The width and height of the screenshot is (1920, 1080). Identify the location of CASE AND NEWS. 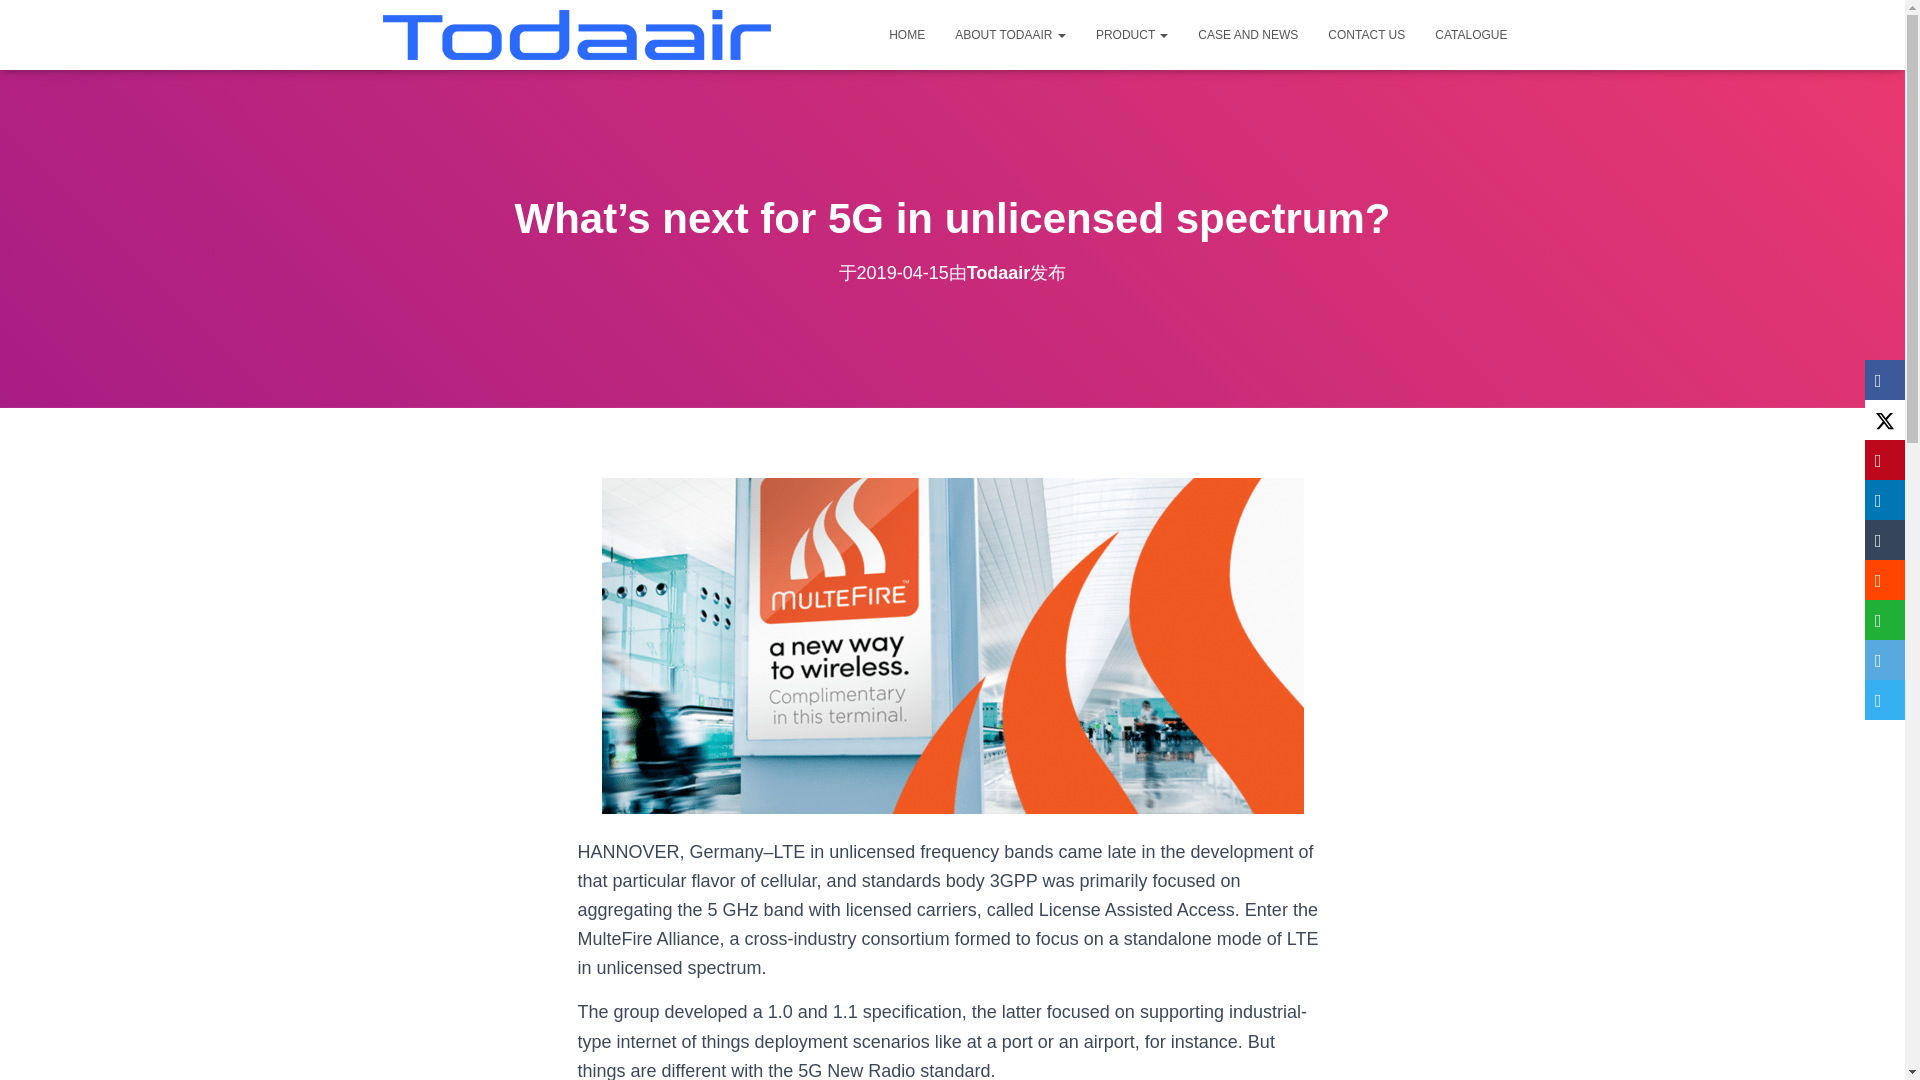
(1248, 34).